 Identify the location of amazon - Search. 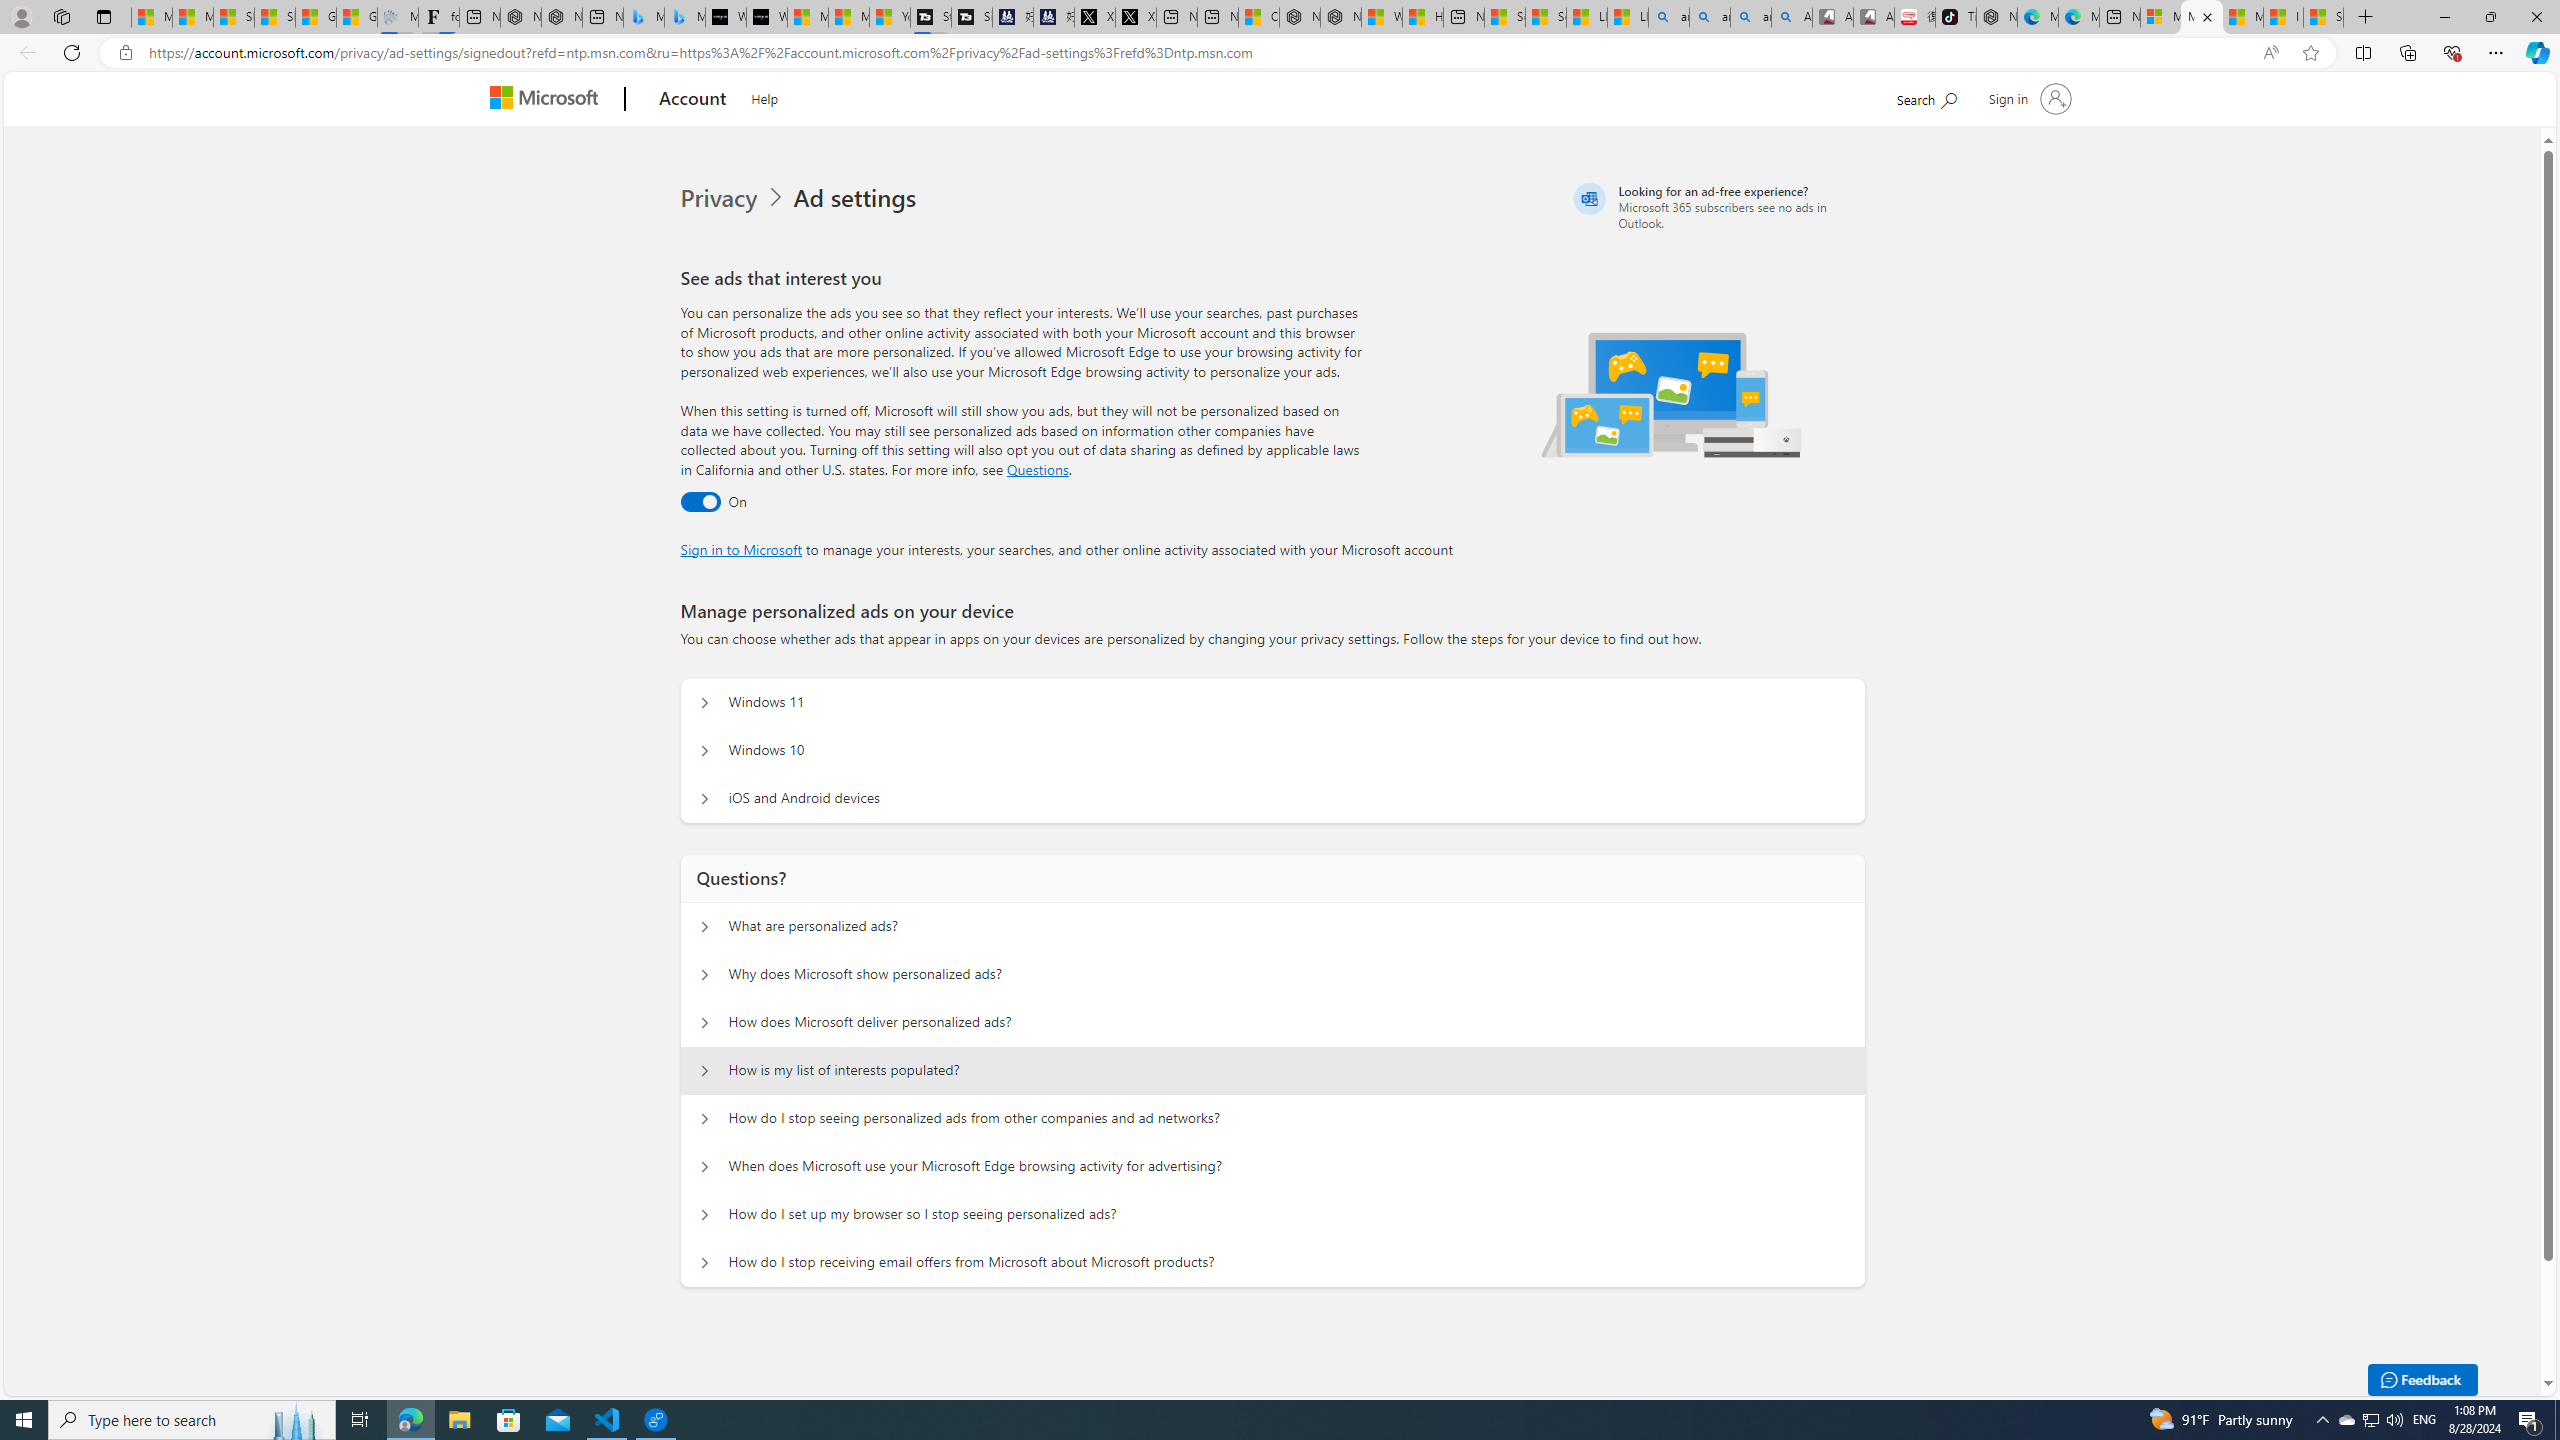
(1710, 17).